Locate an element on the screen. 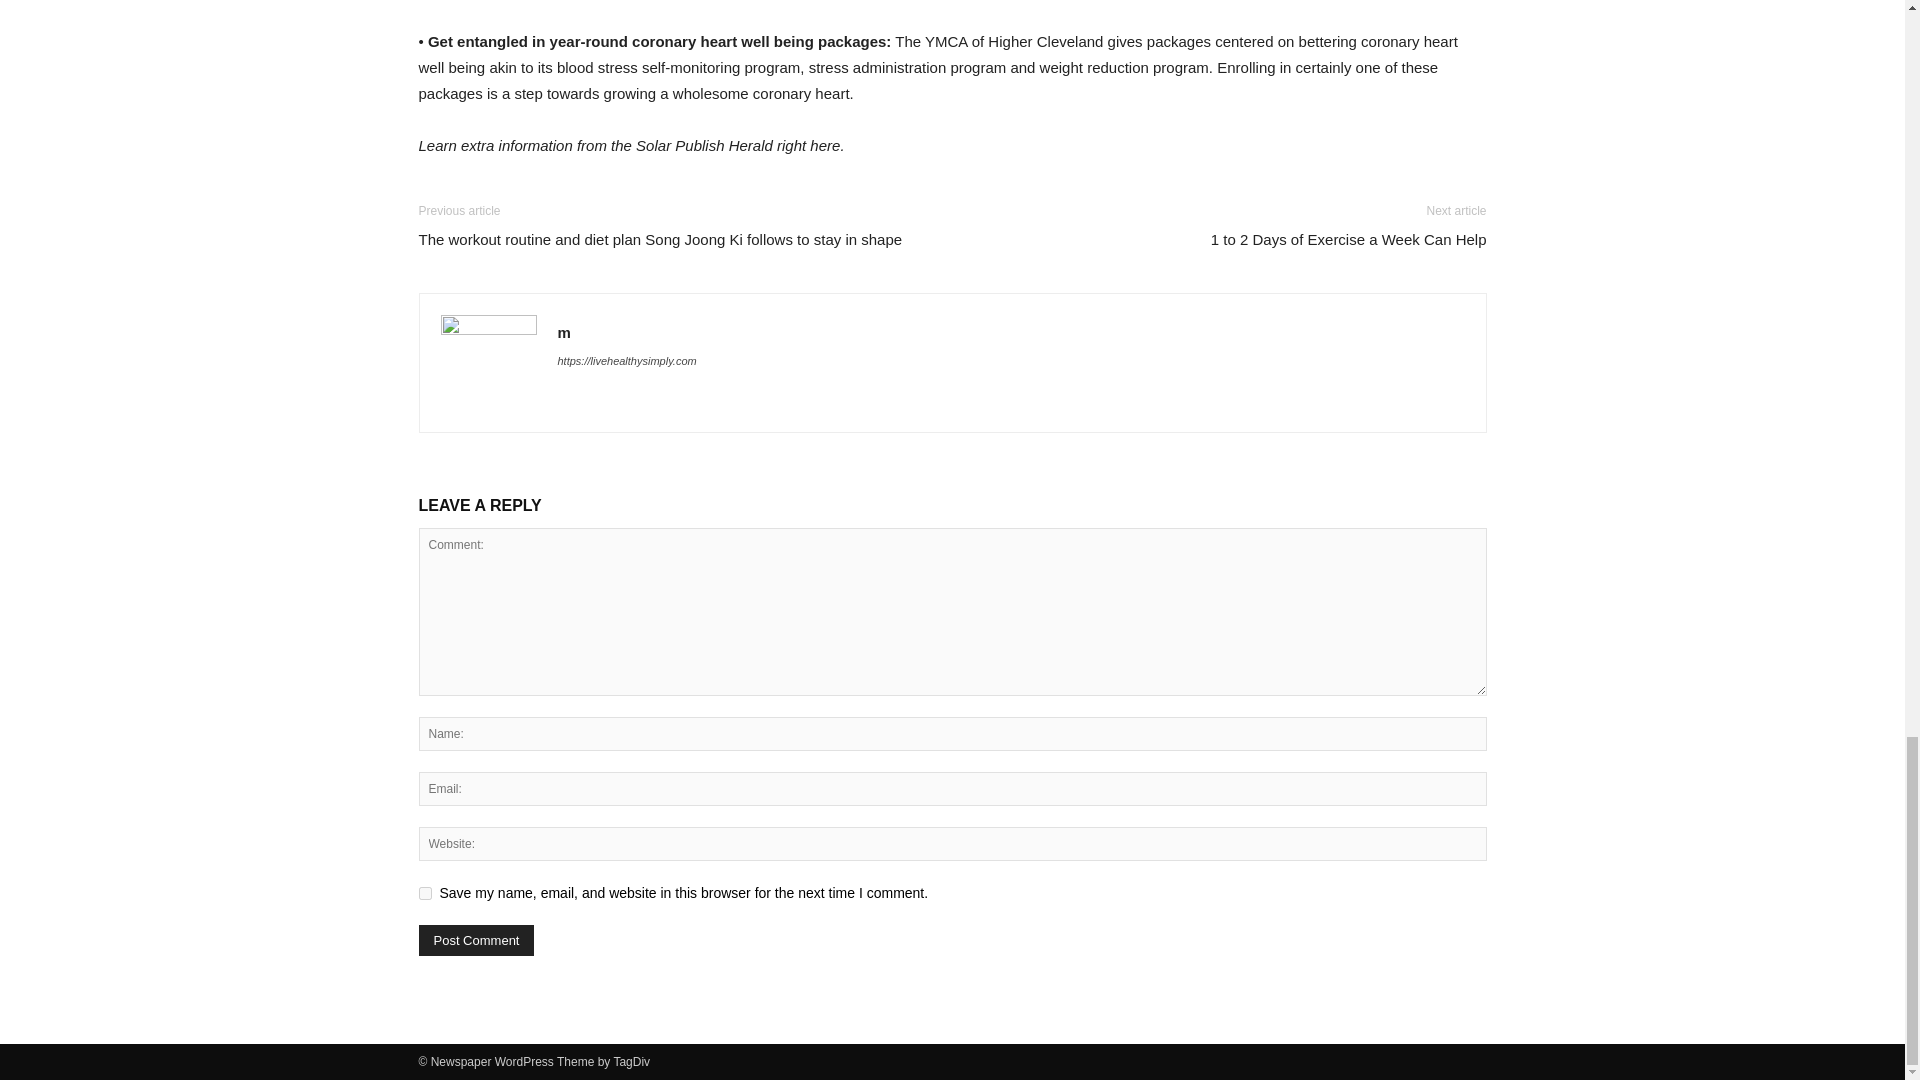  1 to 2 Days of Exercise a Week Can Help is located at coordinates (1348, 238).